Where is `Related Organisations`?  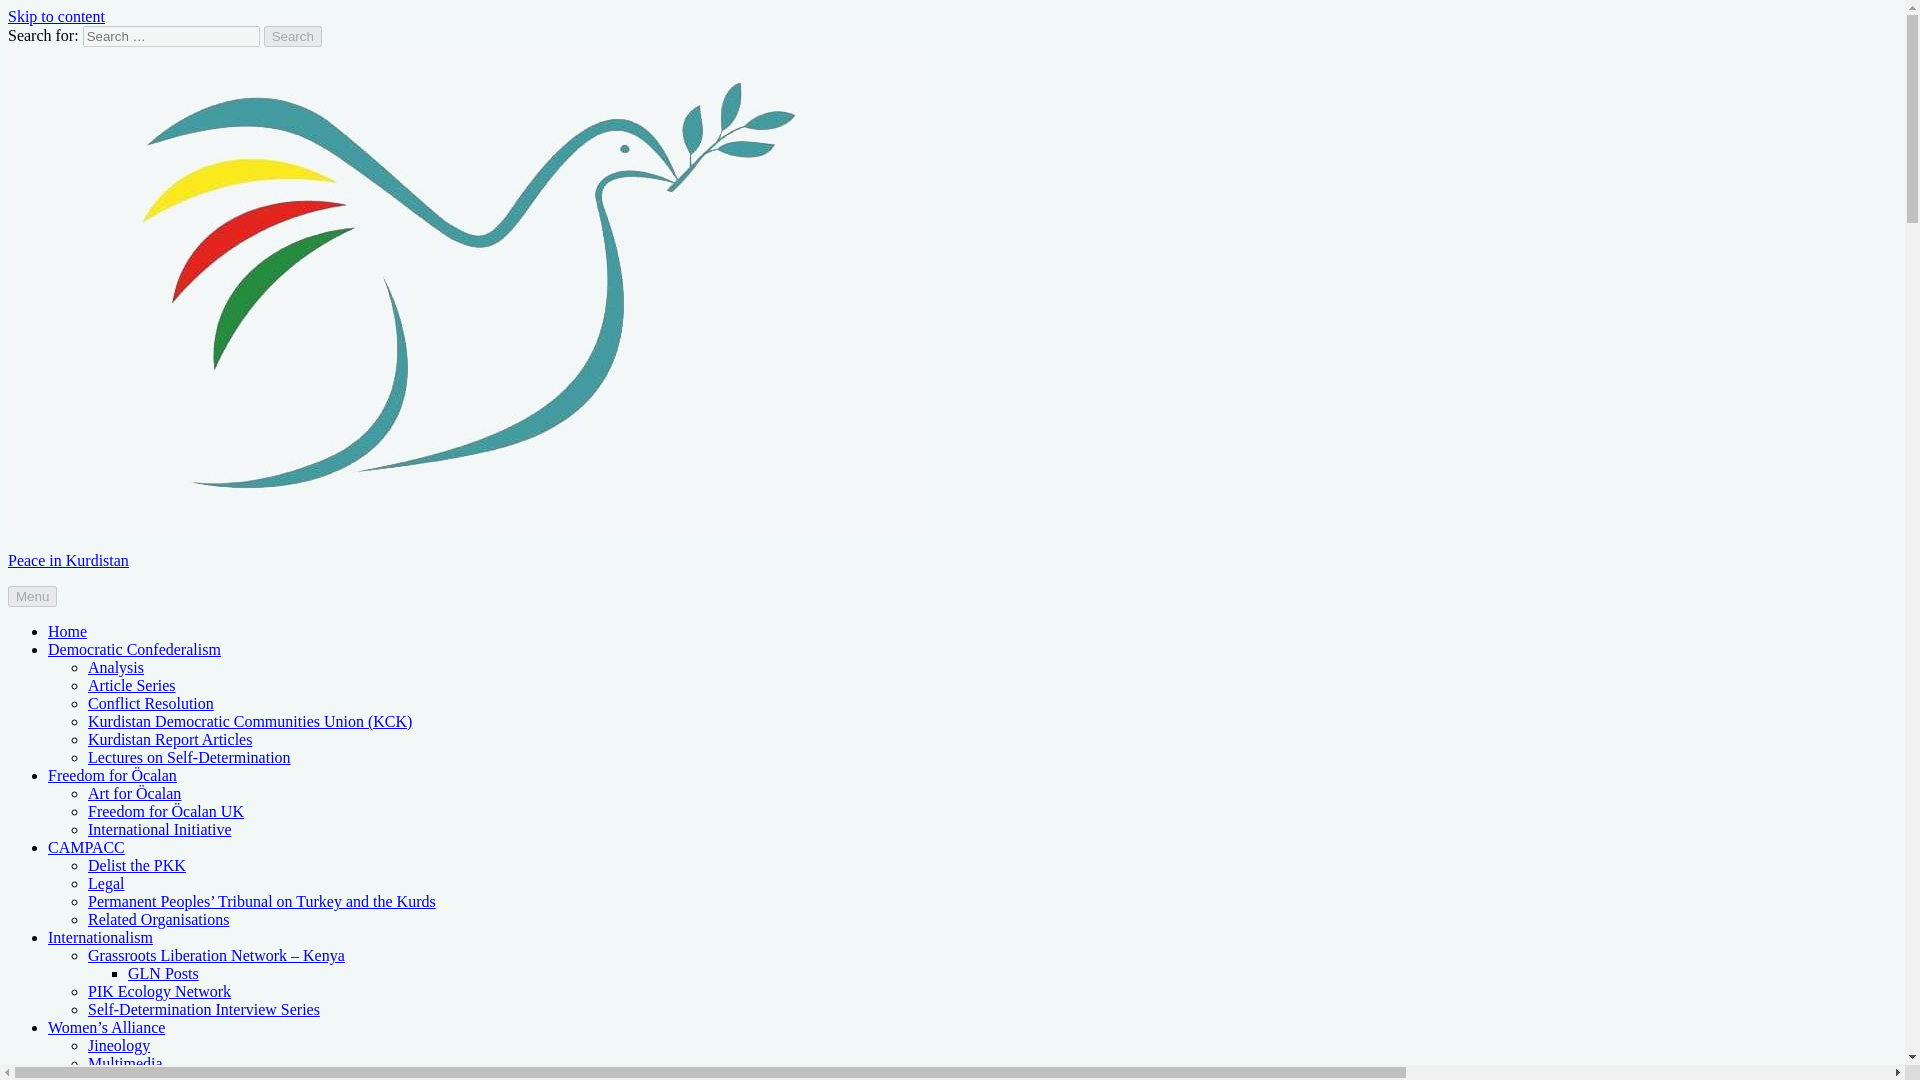 Related Organisations is located at coordinates (158, 919).